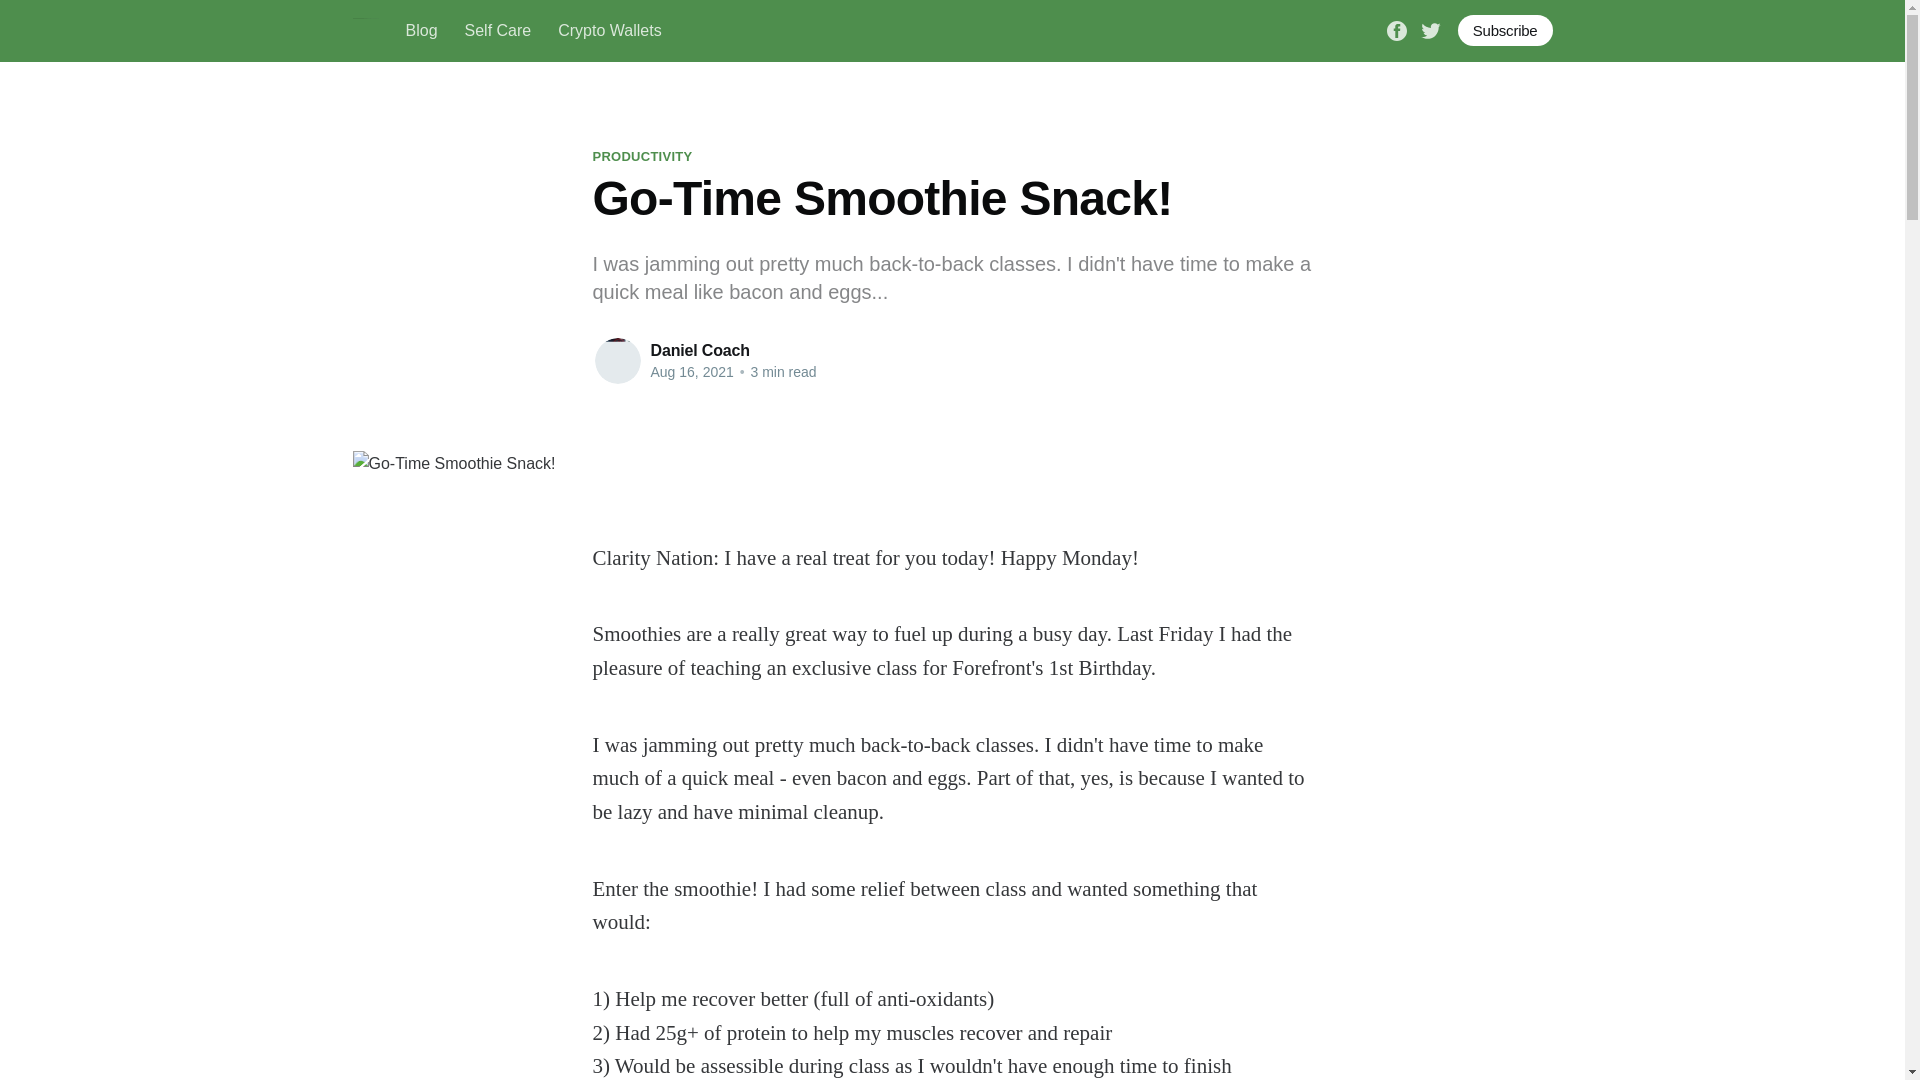 Image resolution: width=1920 pixels, height=1080 pixels. What do you see at coordinates (1430, 28) in the screenshot?
I see `Twitter` at bounding box center [1430, 28].